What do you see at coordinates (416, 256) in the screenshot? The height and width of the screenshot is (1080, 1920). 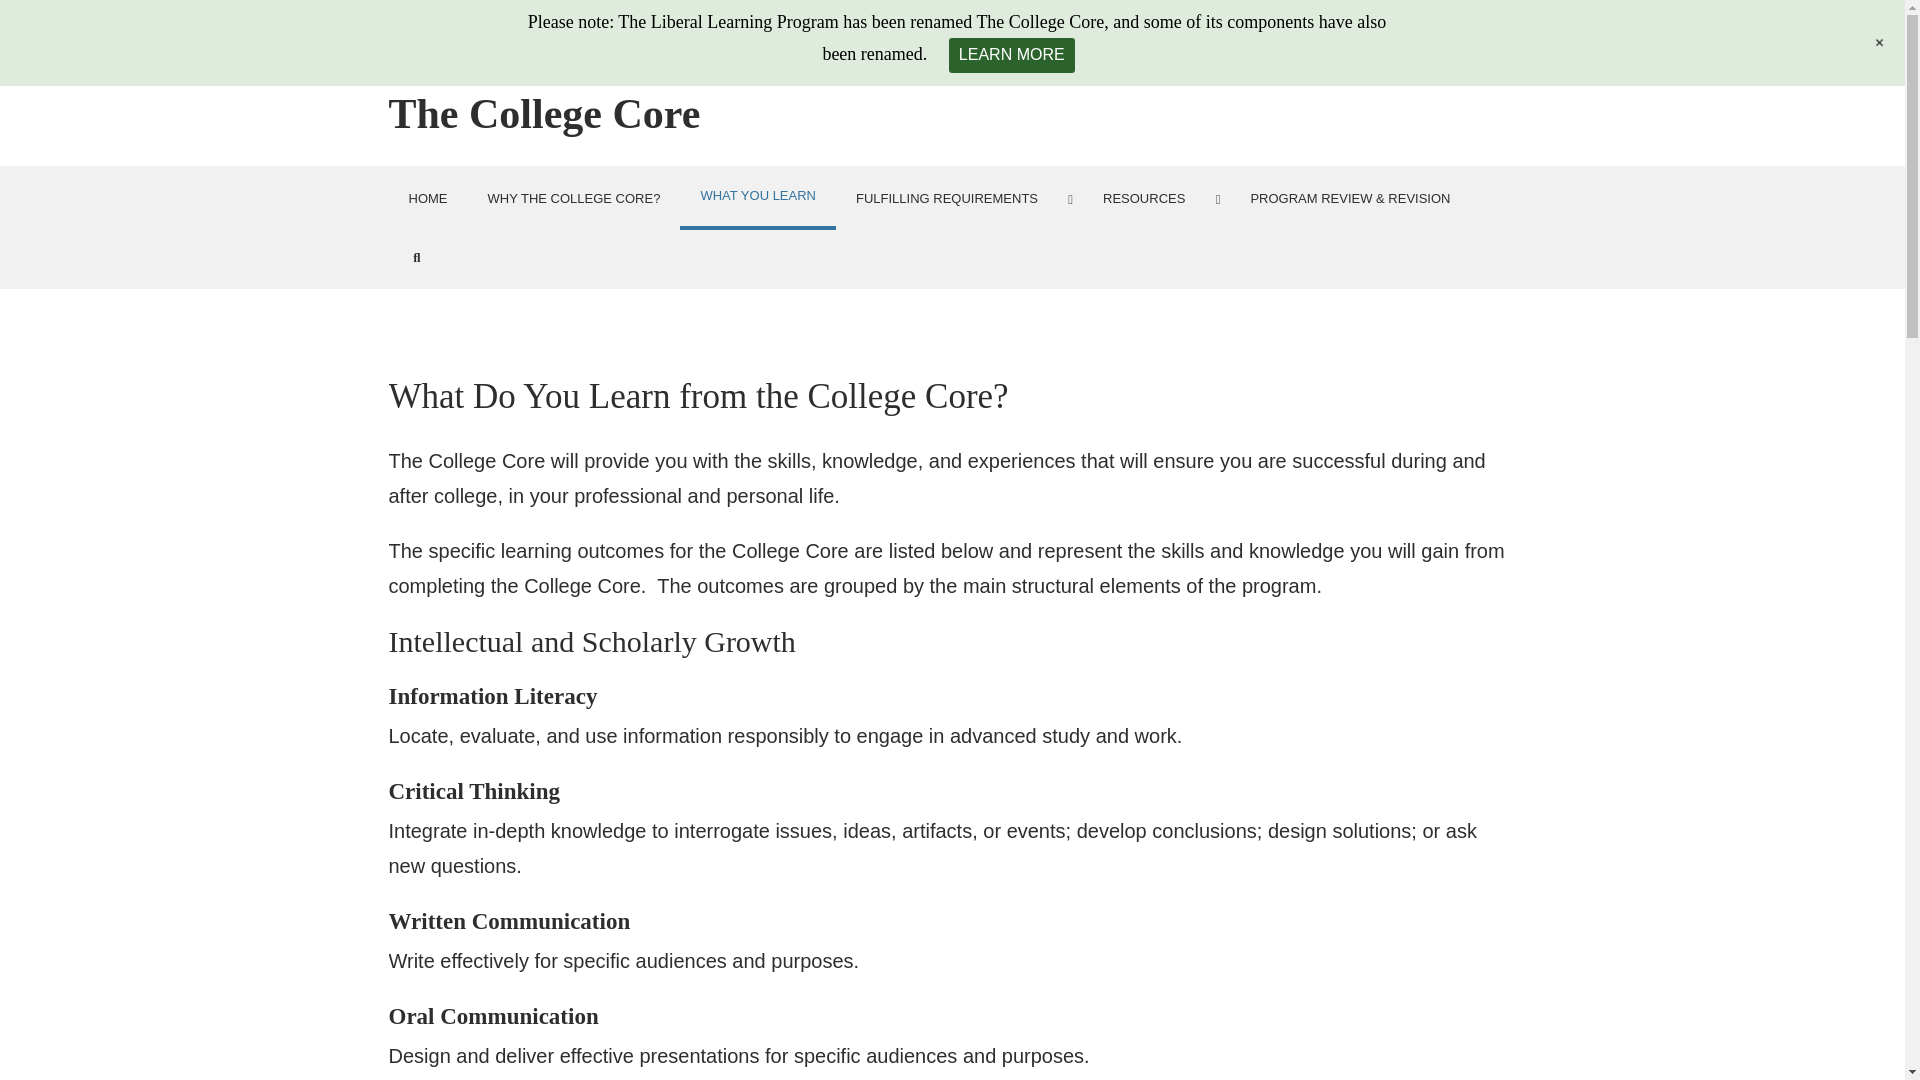 I see `Search` at bounding box center [416, 256].